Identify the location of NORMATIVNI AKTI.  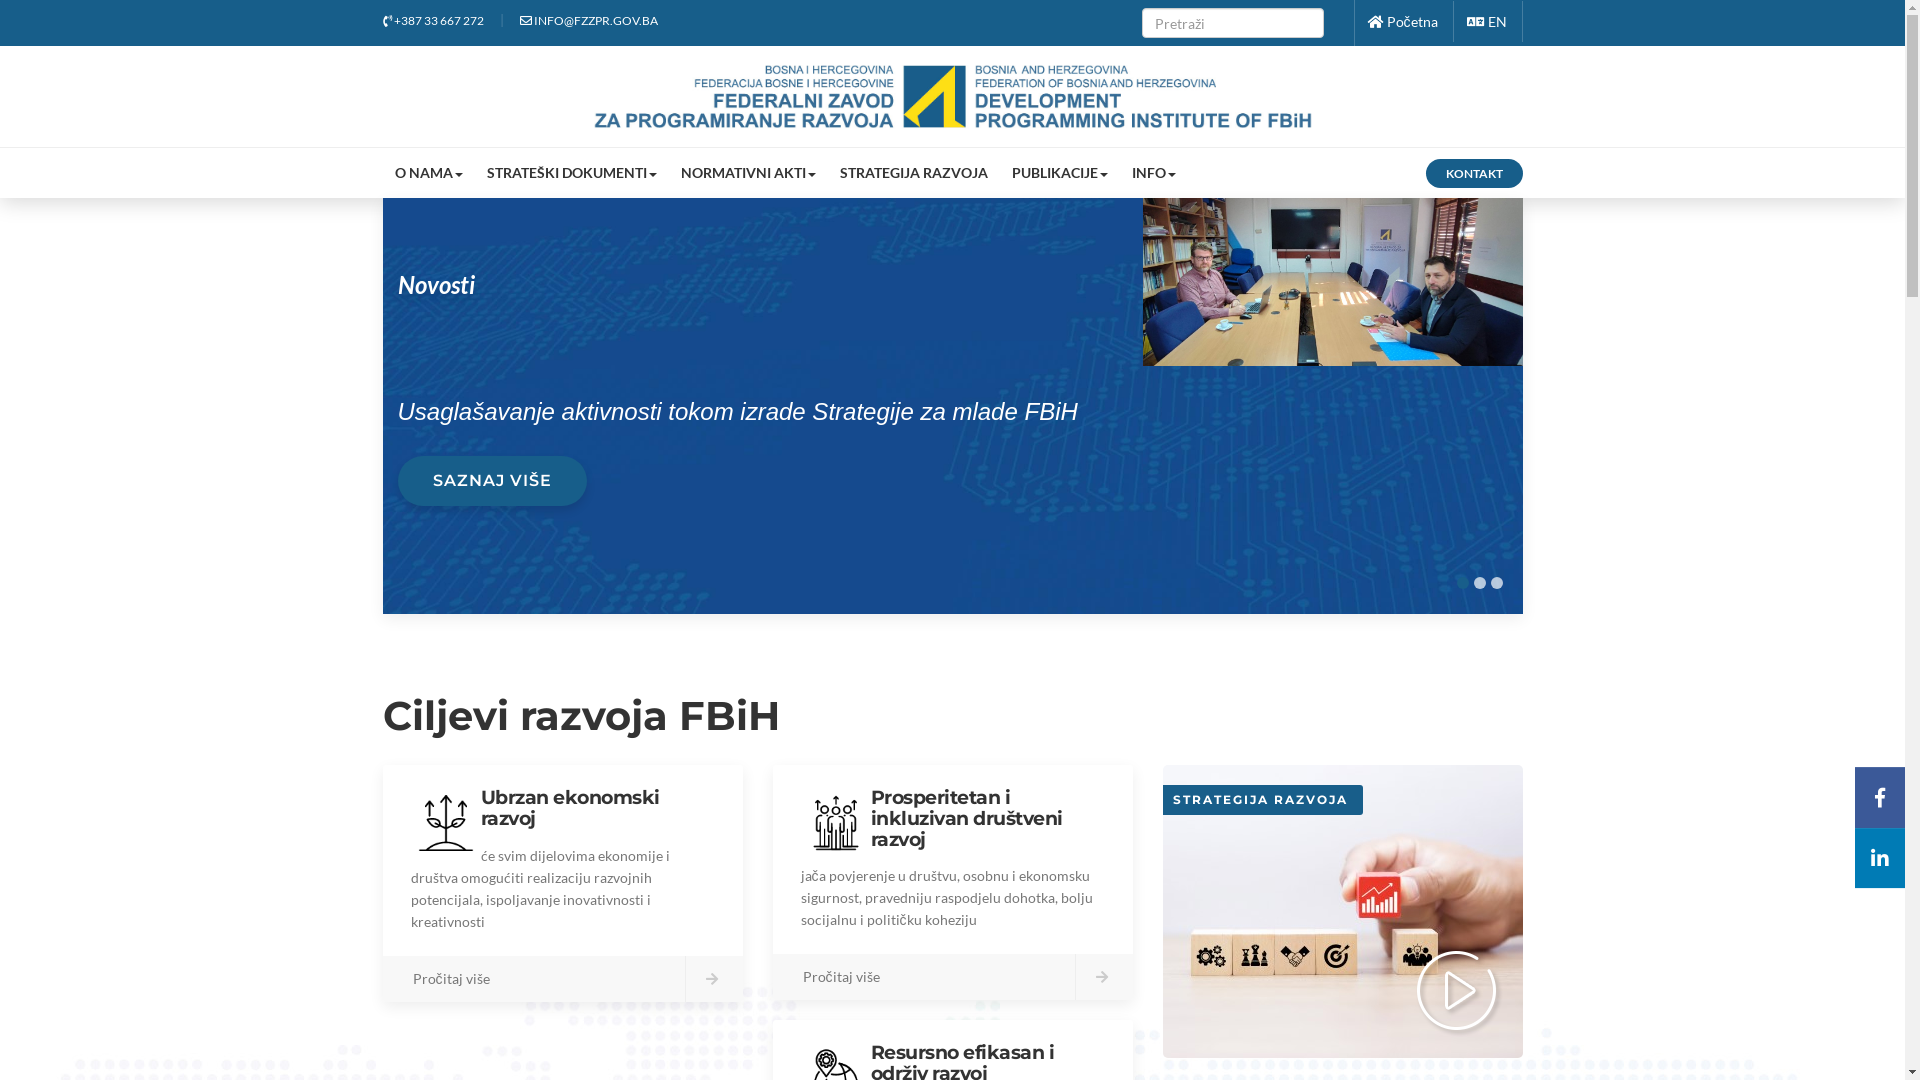
(748, 173).